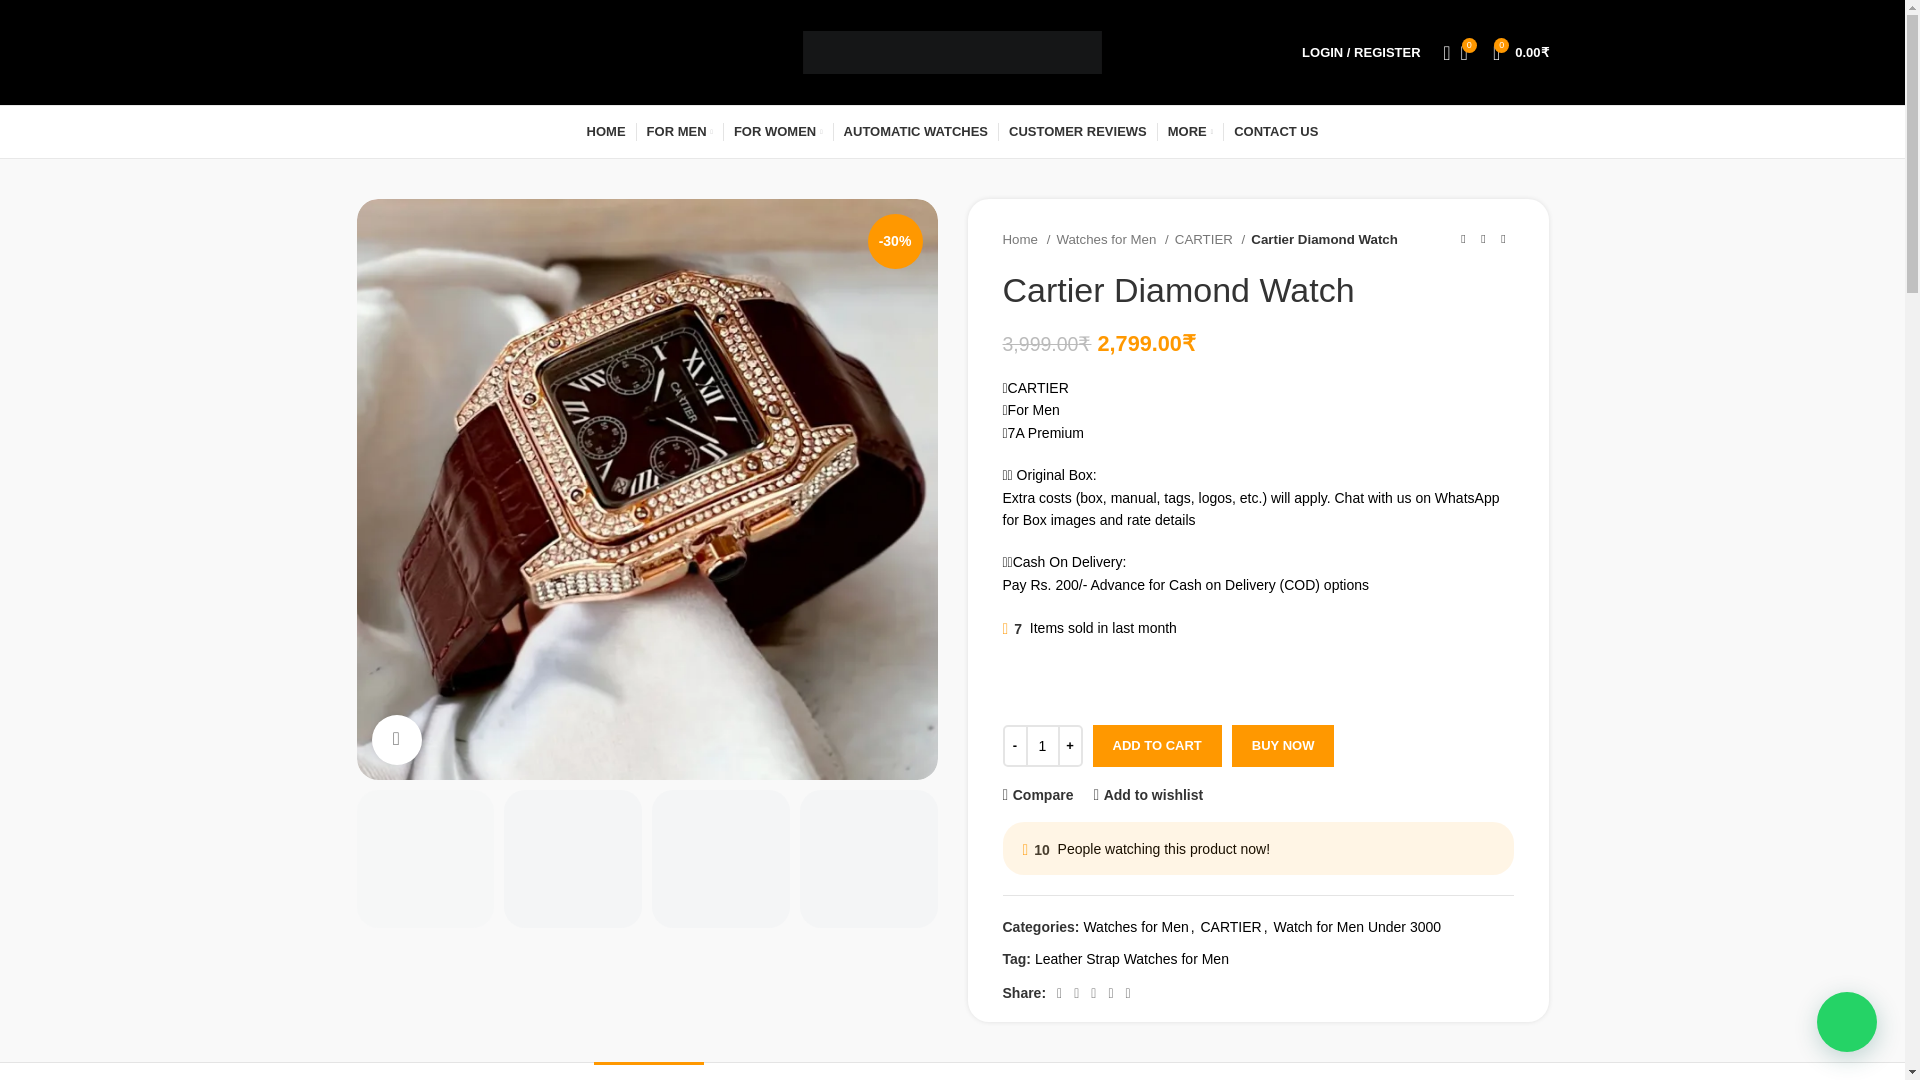  I want to click on Shopping cart, so click(1520, 52).